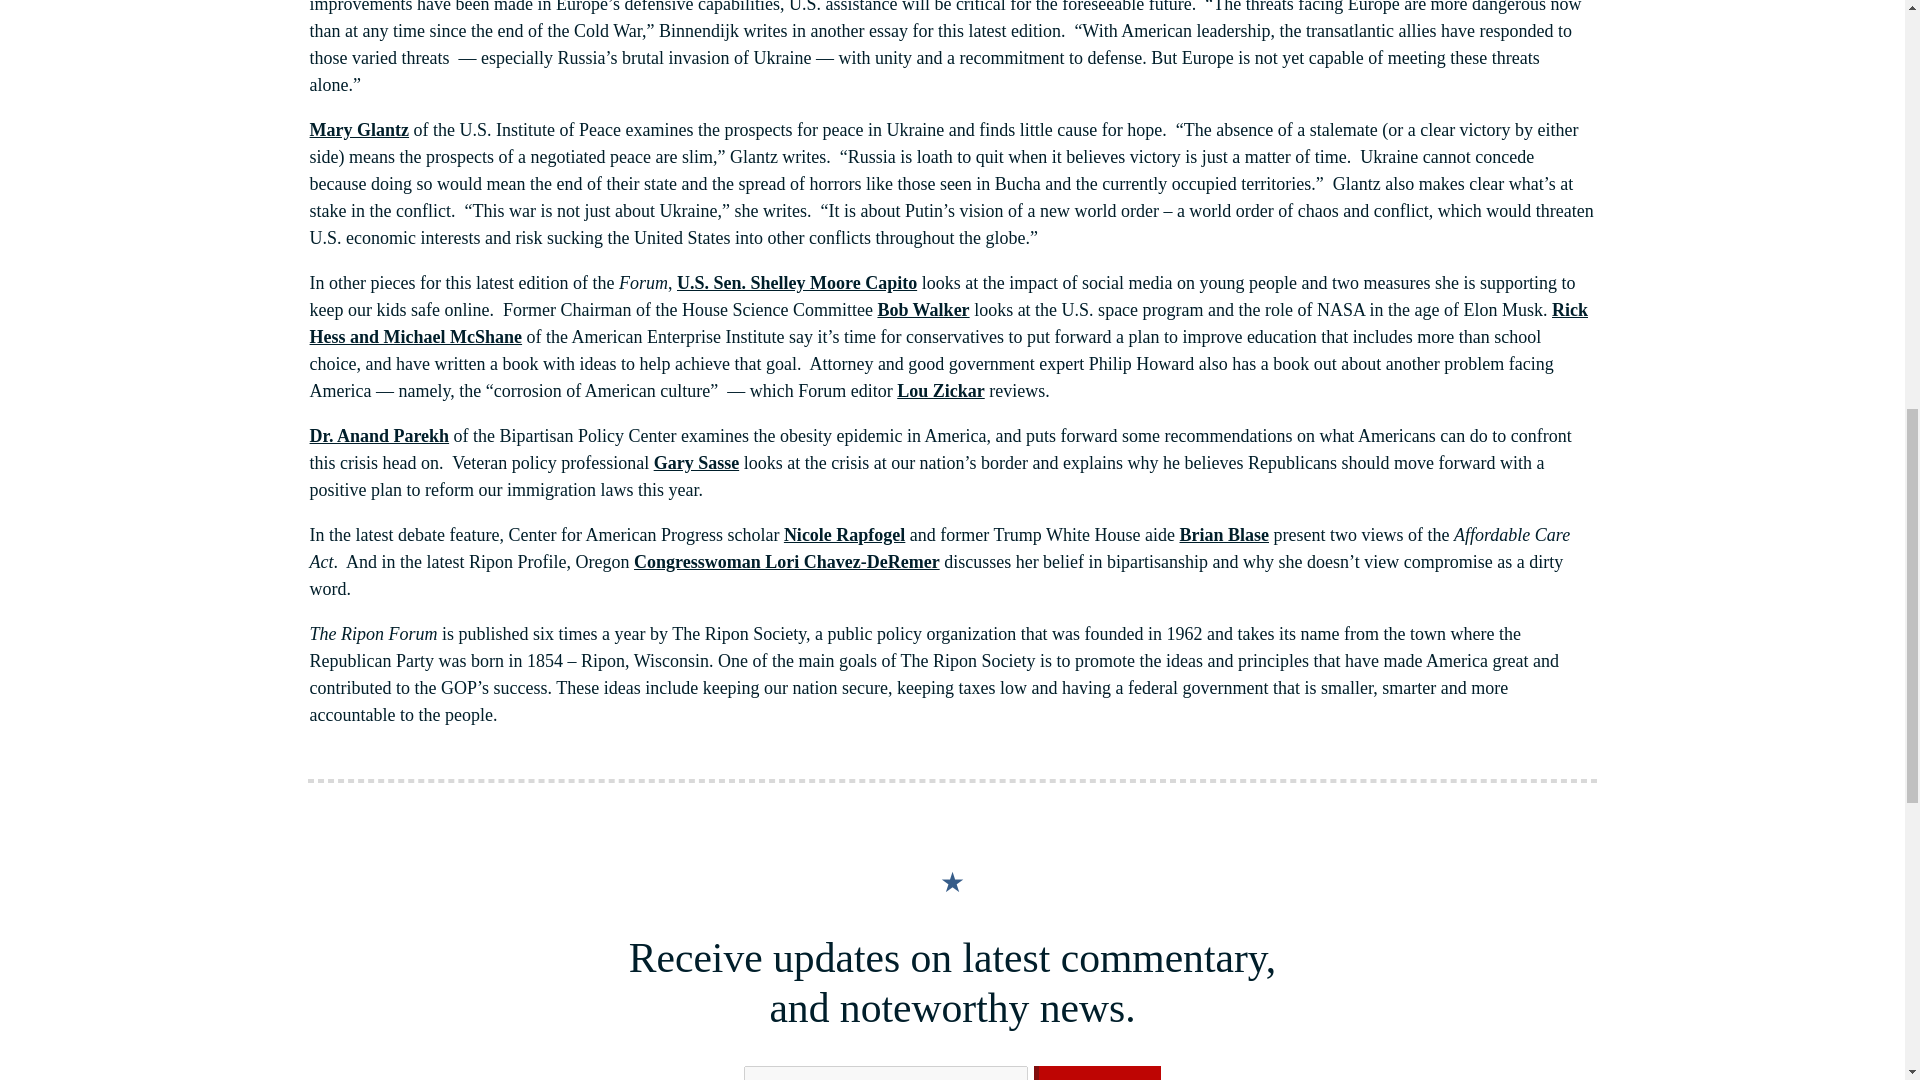  I want to click on SIGN UP, so click(1098, 1072).